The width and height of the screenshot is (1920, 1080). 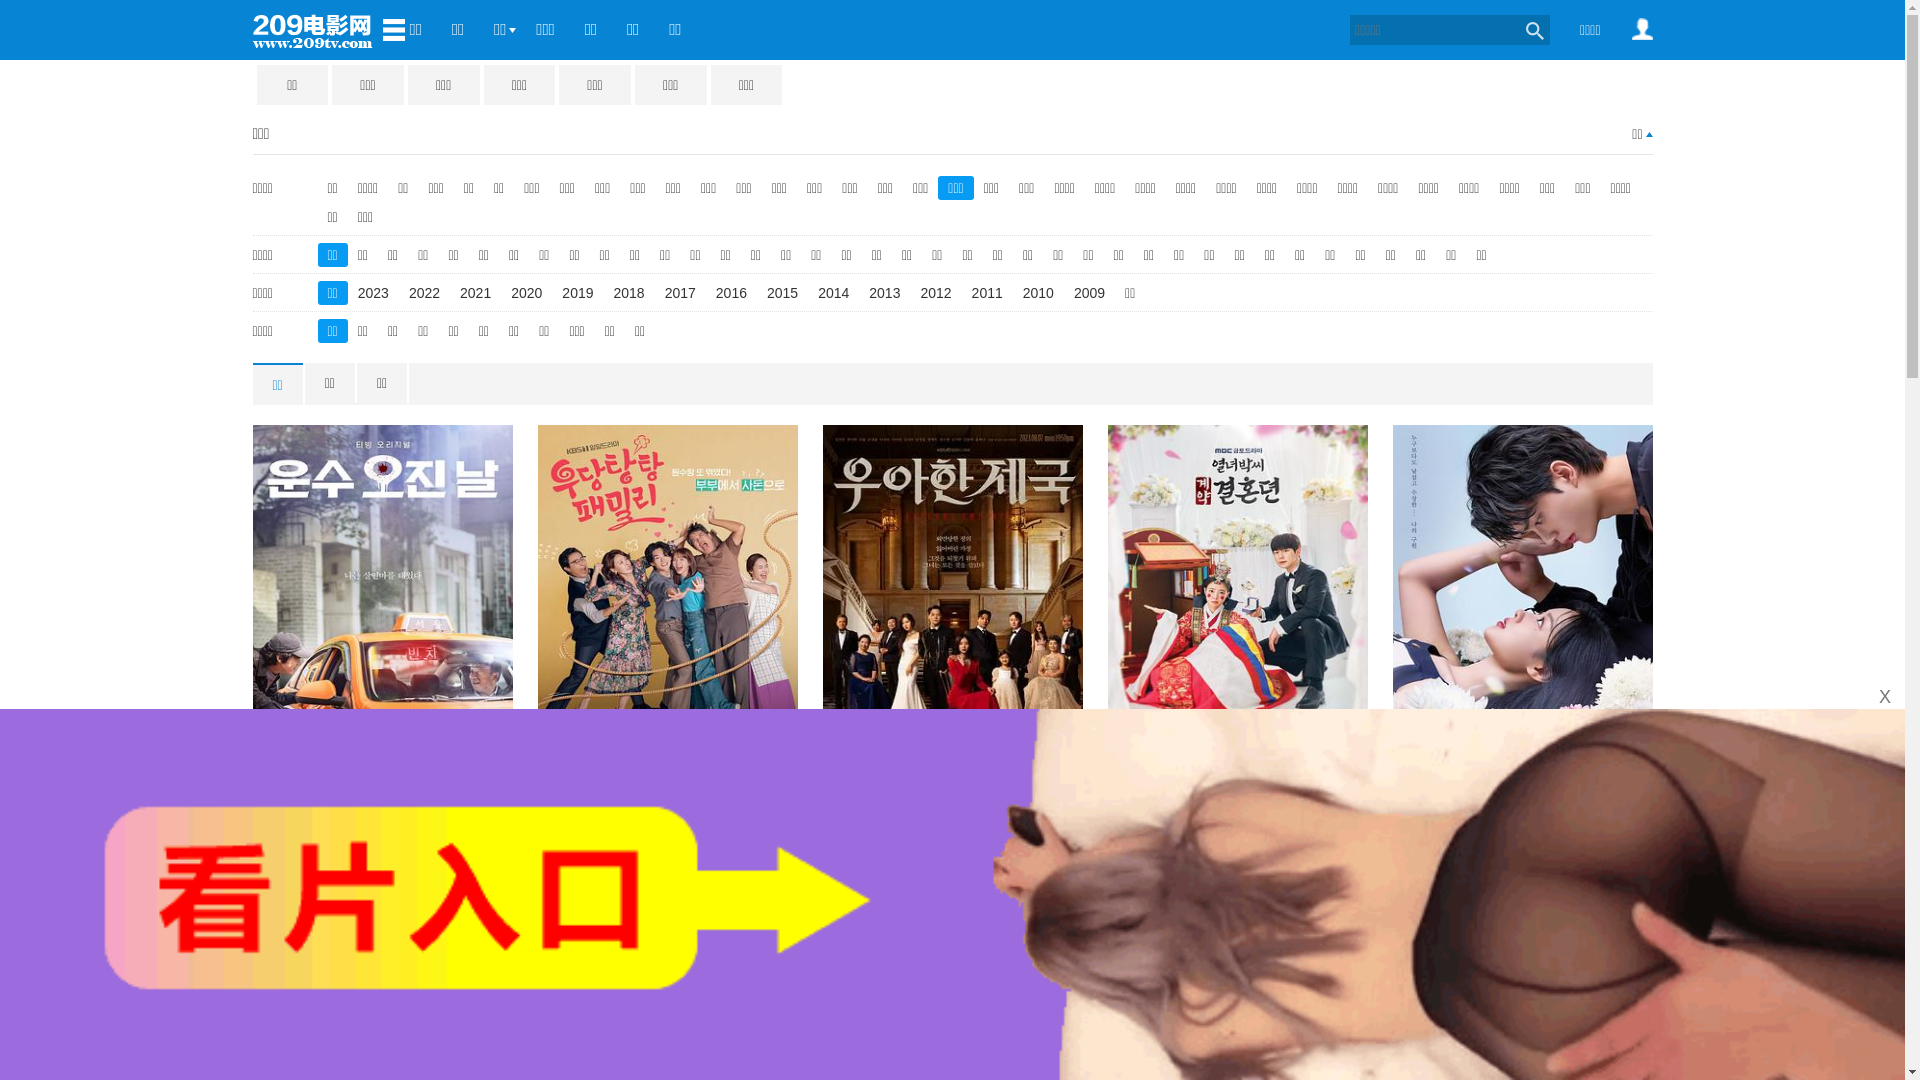 I want to click on 2021, so click(x=476, y=293).